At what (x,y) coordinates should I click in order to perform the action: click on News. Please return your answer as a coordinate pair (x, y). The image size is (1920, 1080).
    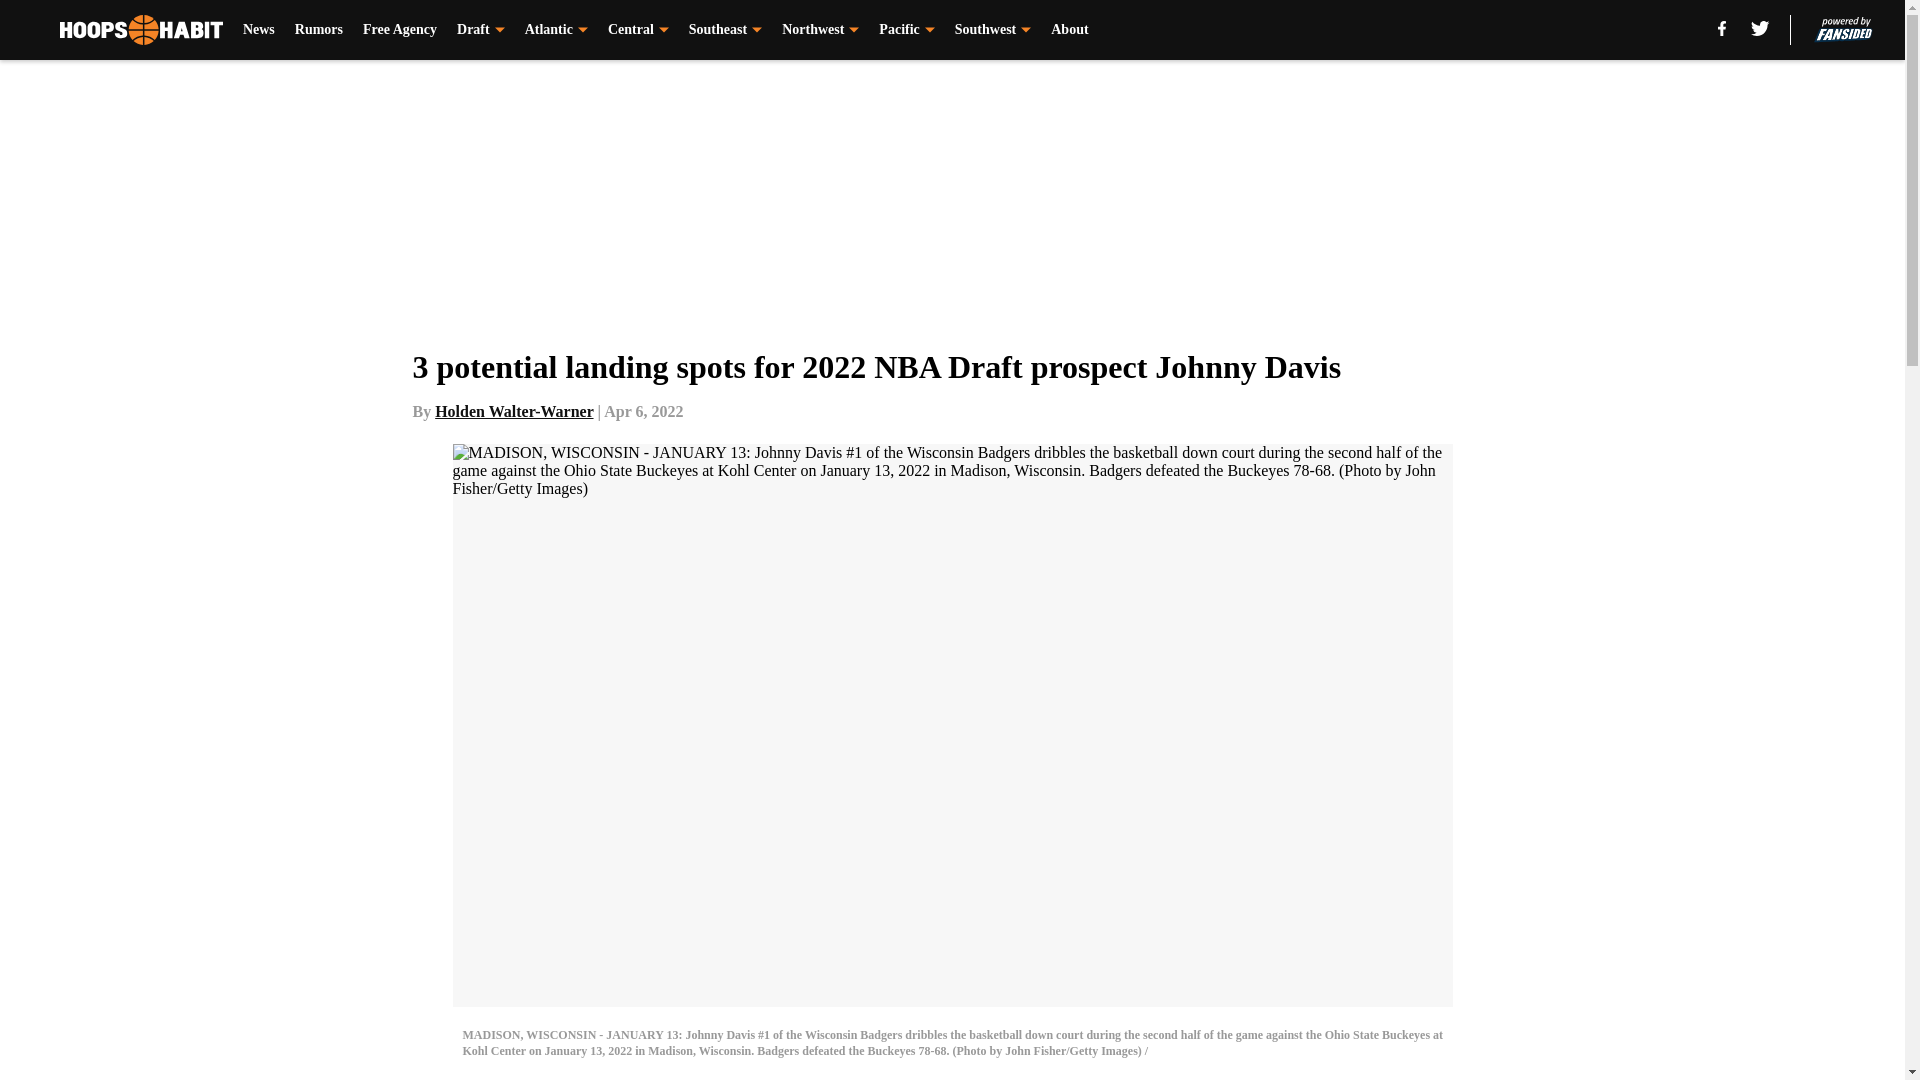
    Looking at the image, I should click on (258, 30).